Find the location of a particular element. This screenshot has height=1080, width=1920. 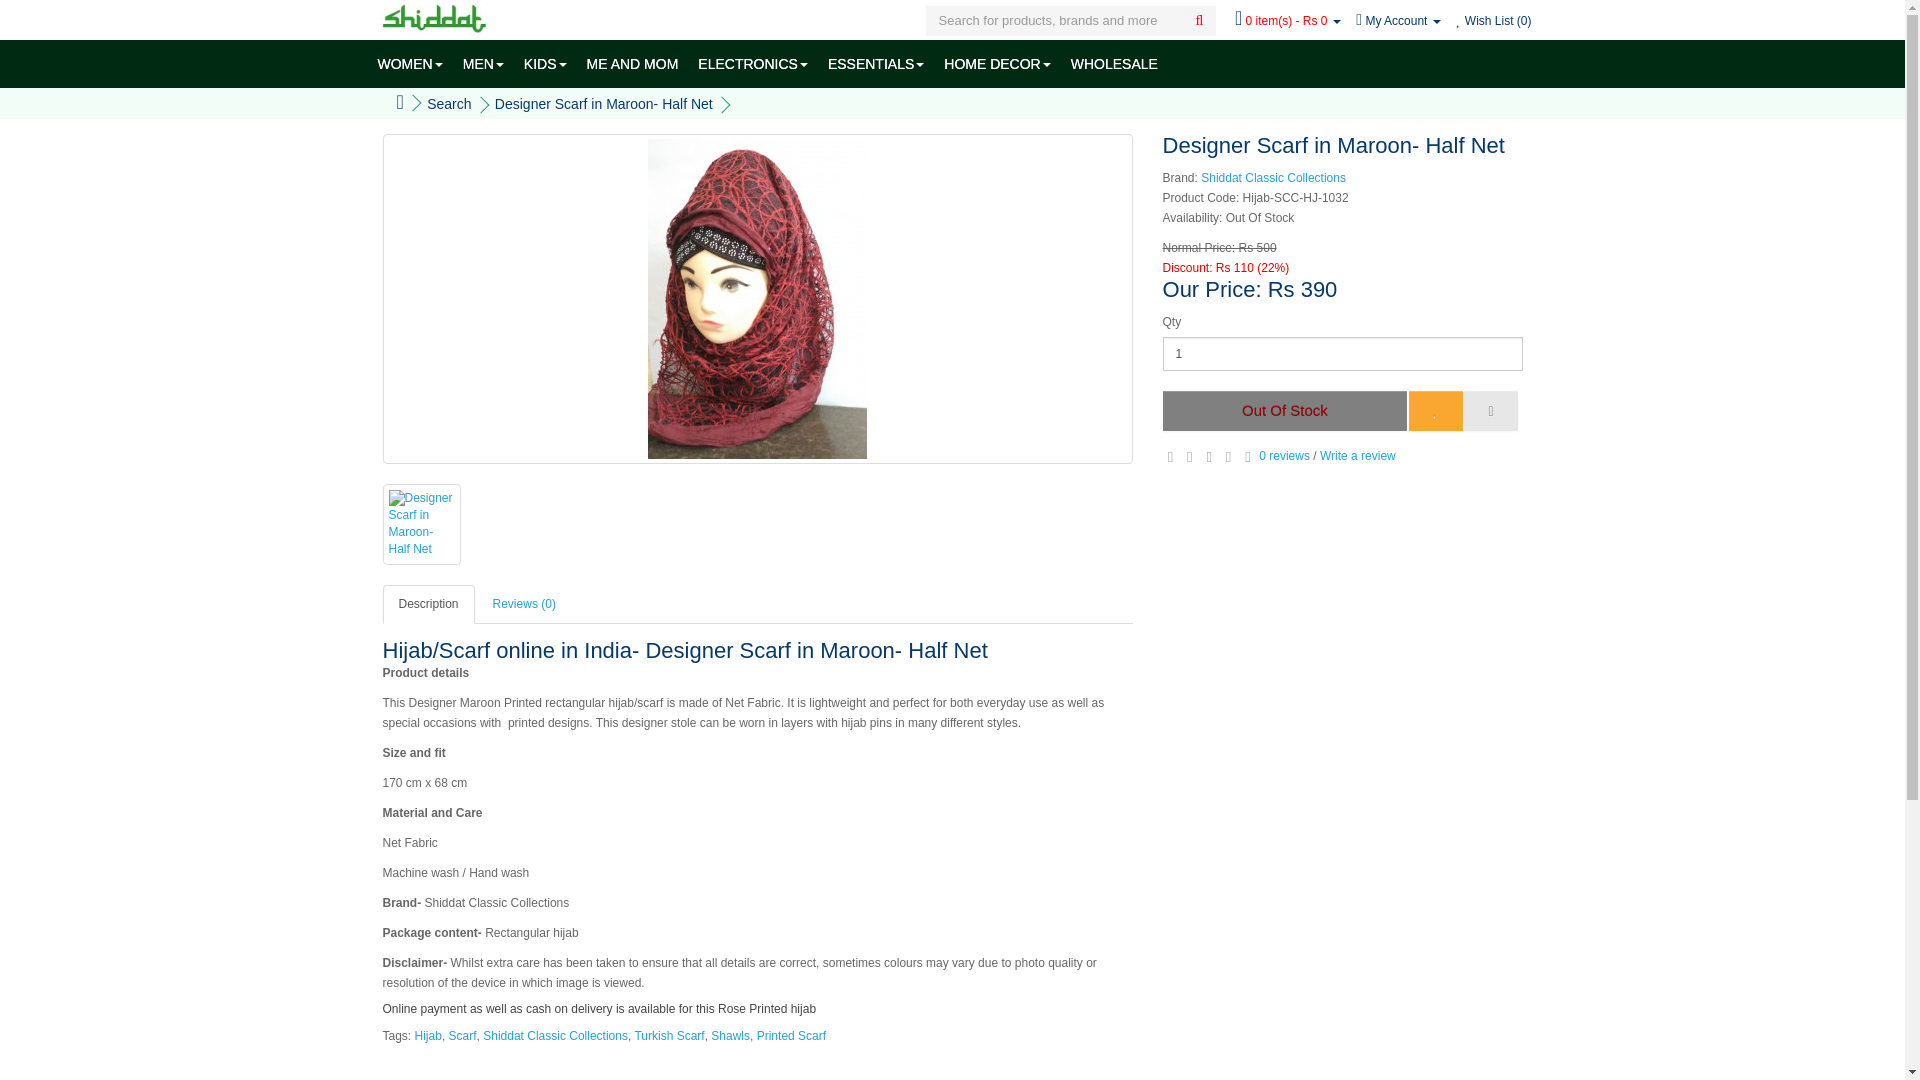

Designer Scarf in Maroon- Half Net is located at coordinates (421, 524).